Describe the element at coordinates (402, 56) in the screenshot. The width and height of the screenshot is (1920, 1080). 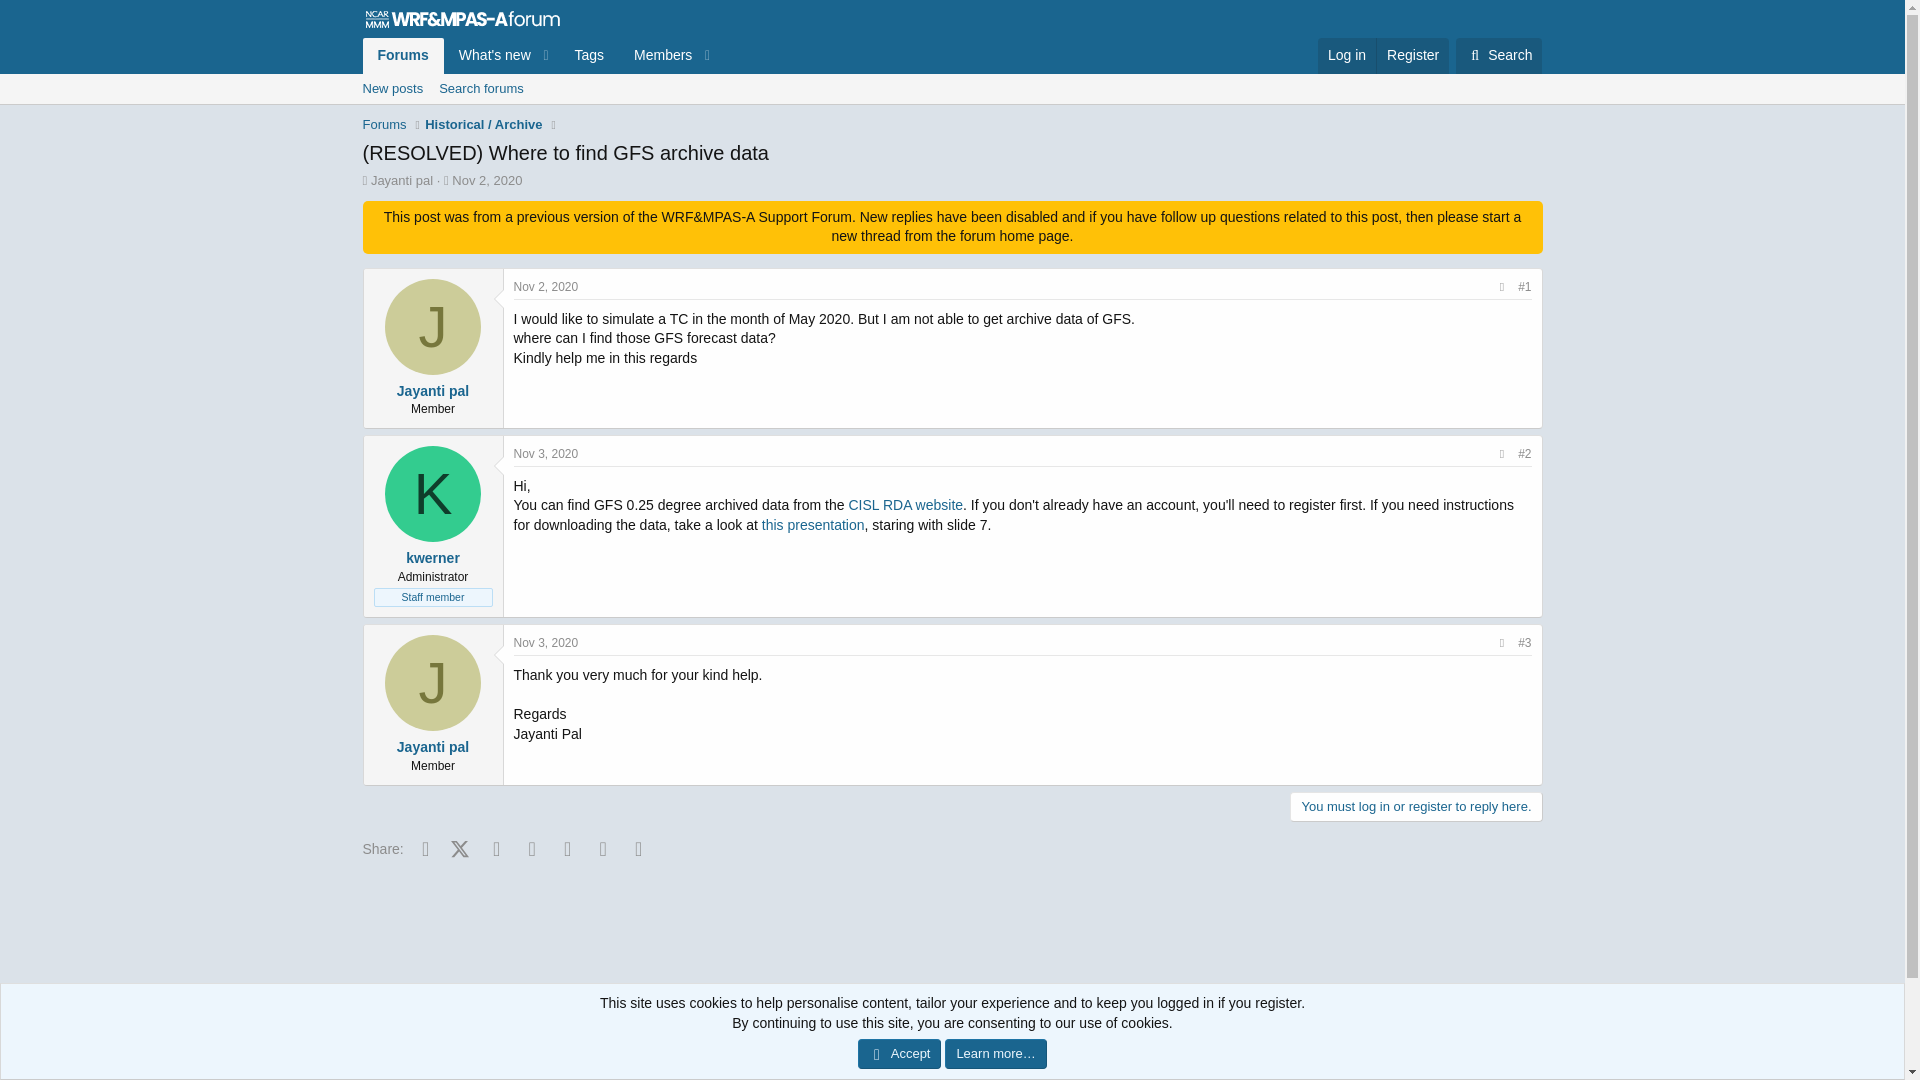
I see `Search forums` at that location.